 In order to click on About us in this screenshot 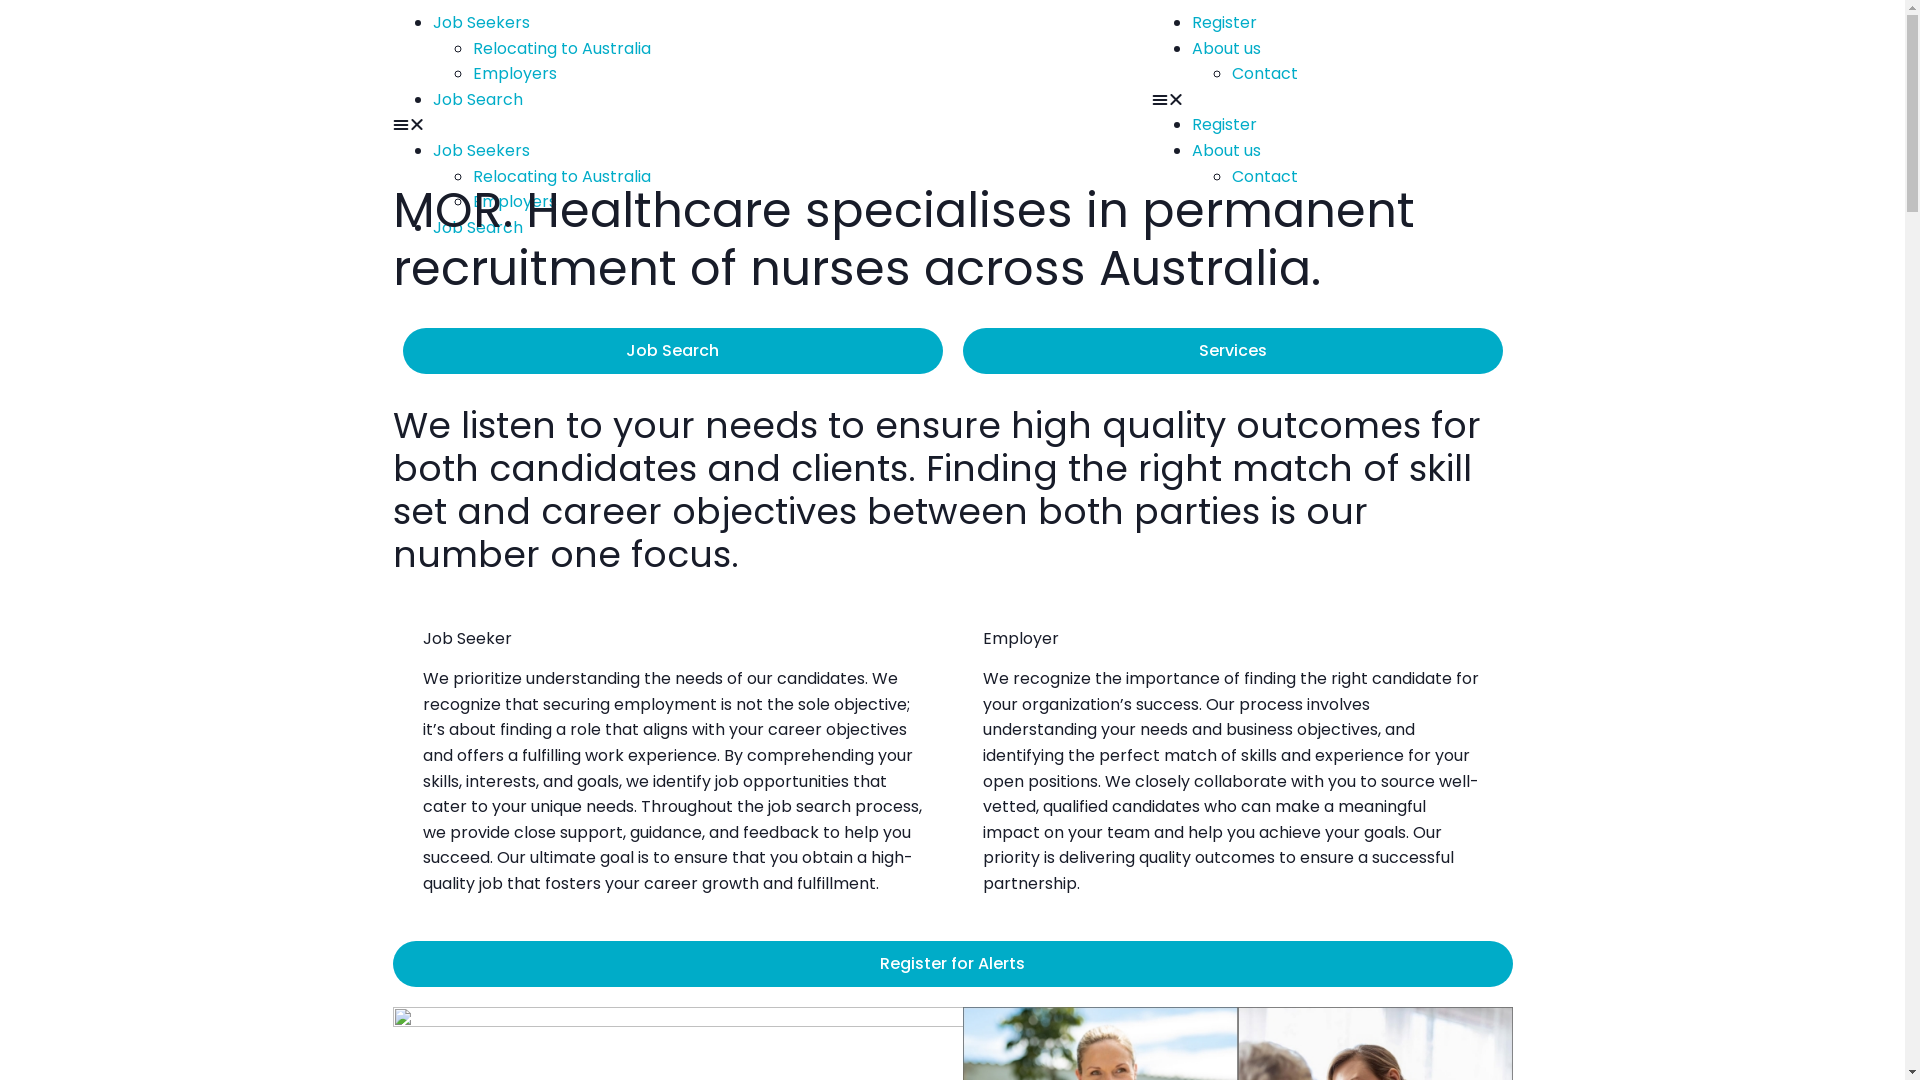, I will do `click(1226, 48)`.